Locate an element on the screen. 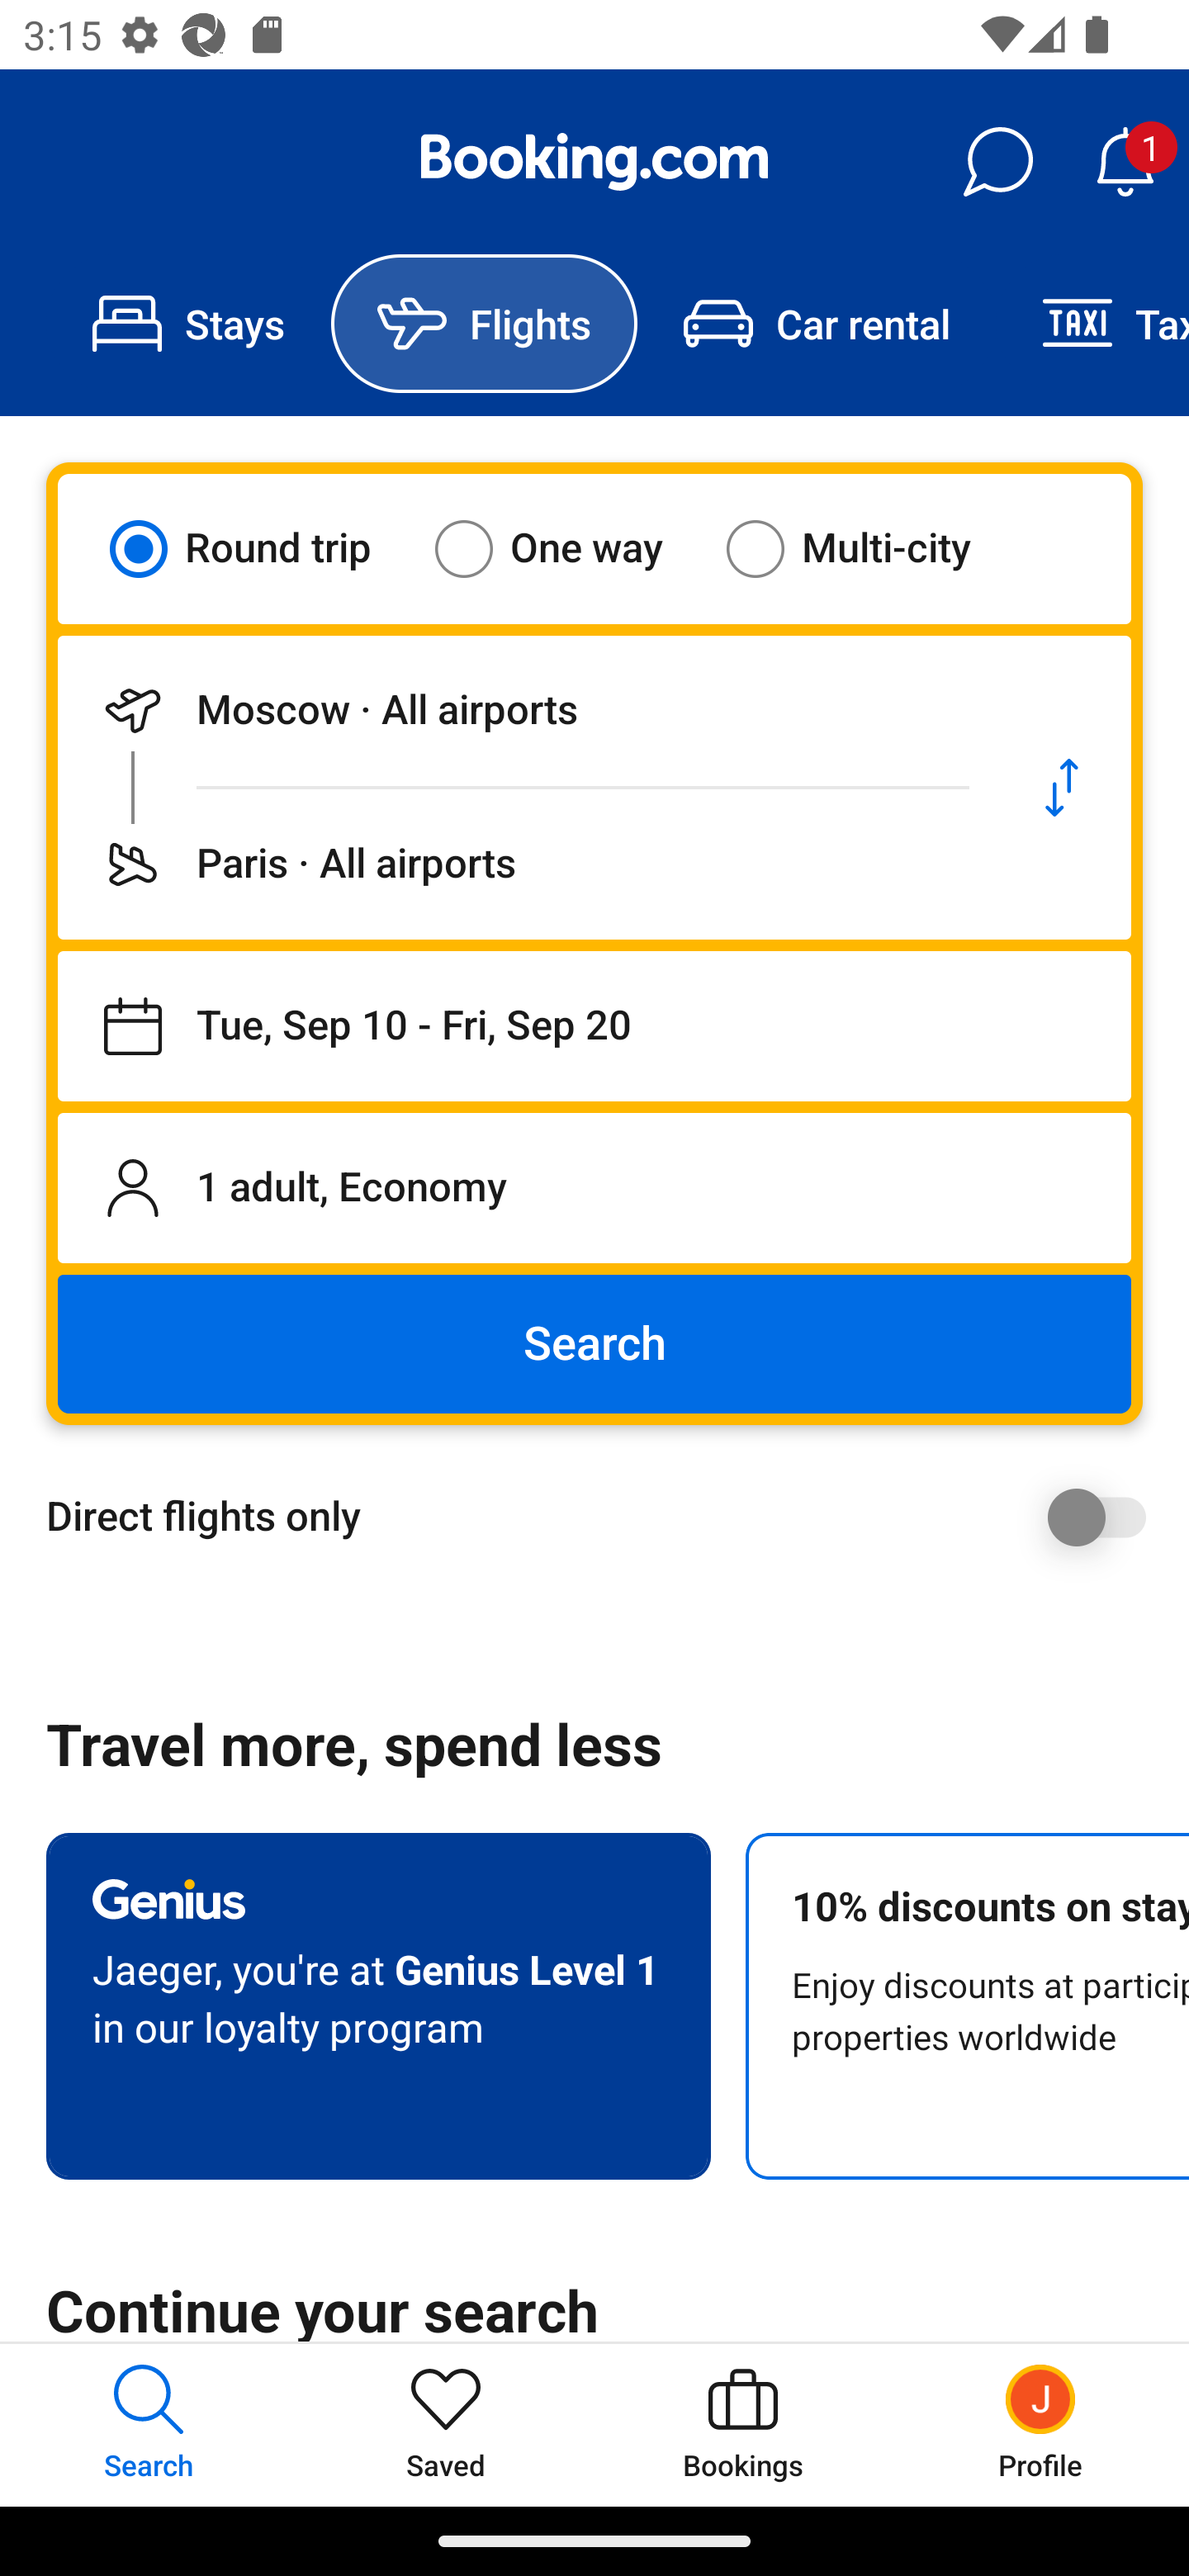 The width and height of the screenshot is (1189, 2576). Car rental is located at coordinates (816, 324).